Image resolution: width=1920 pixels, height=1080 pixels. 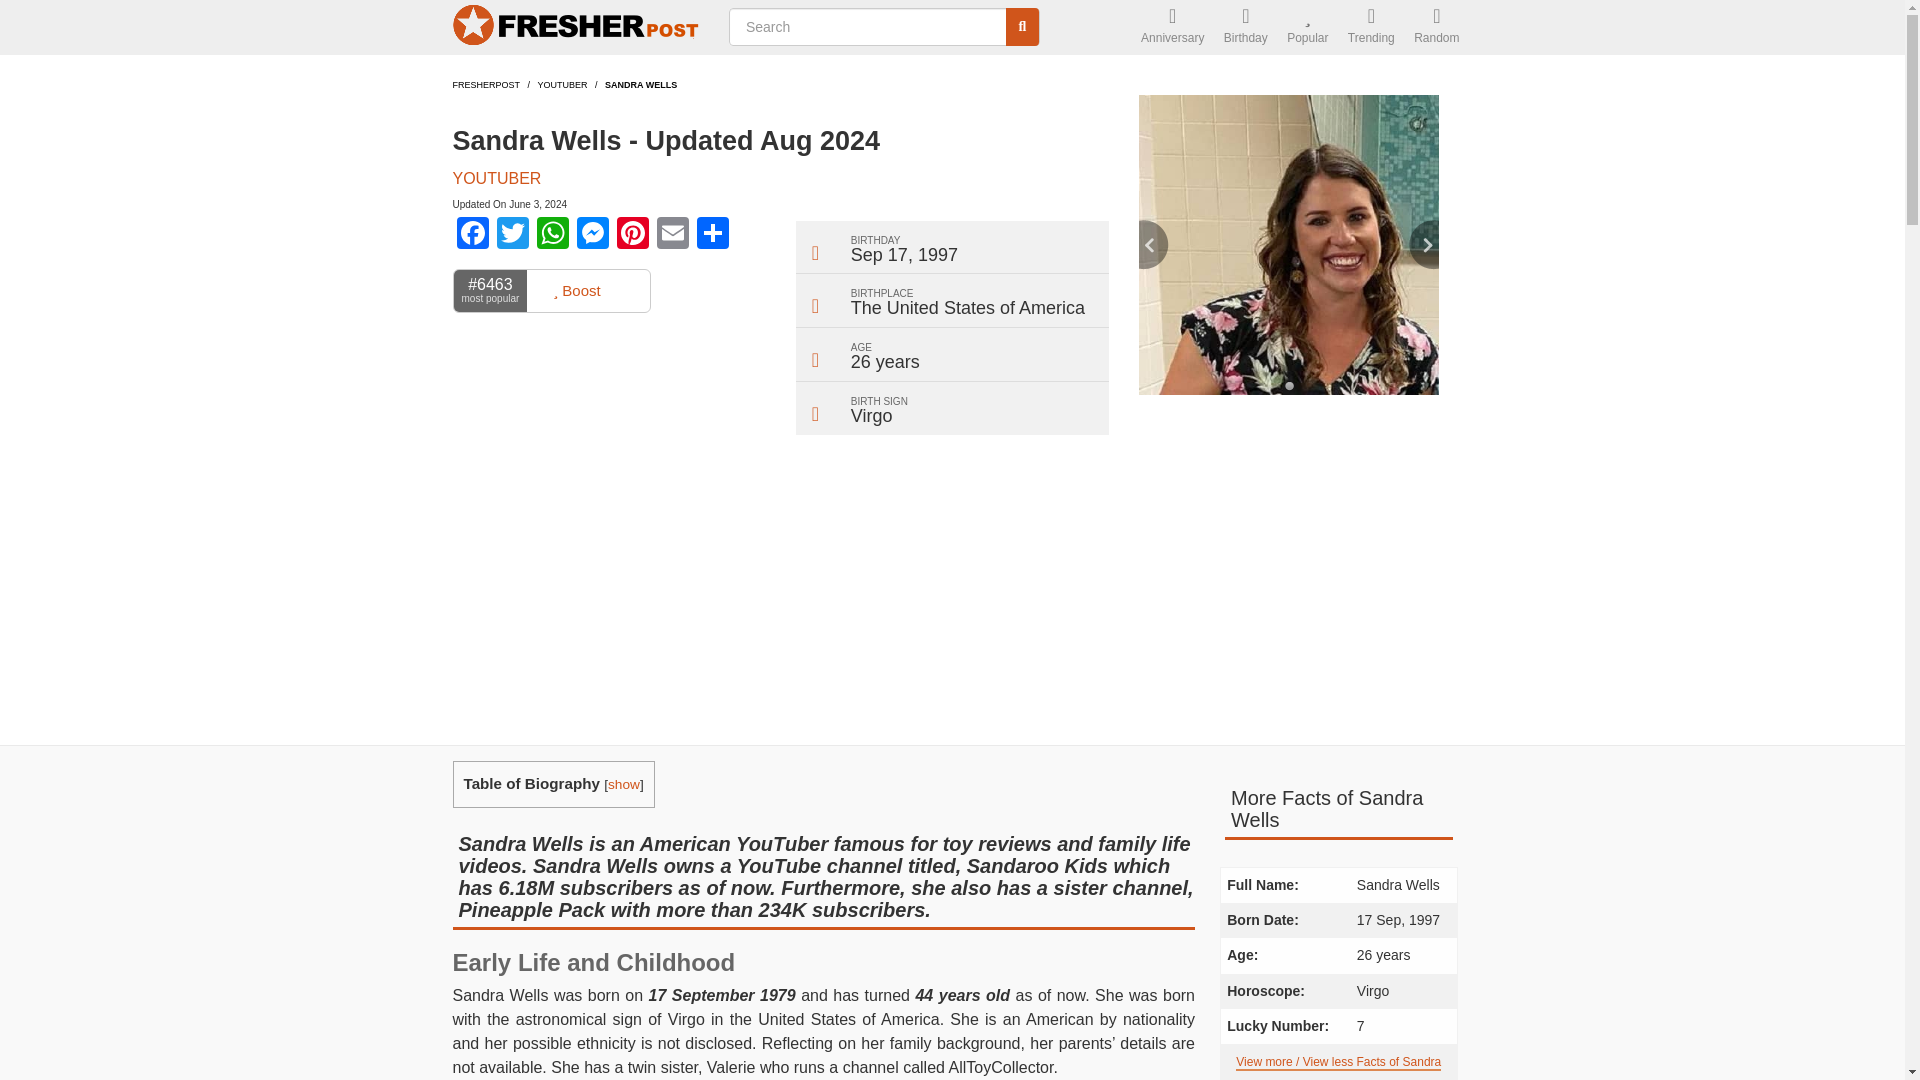 I want to click on Boost, so click(x=576, y=291).